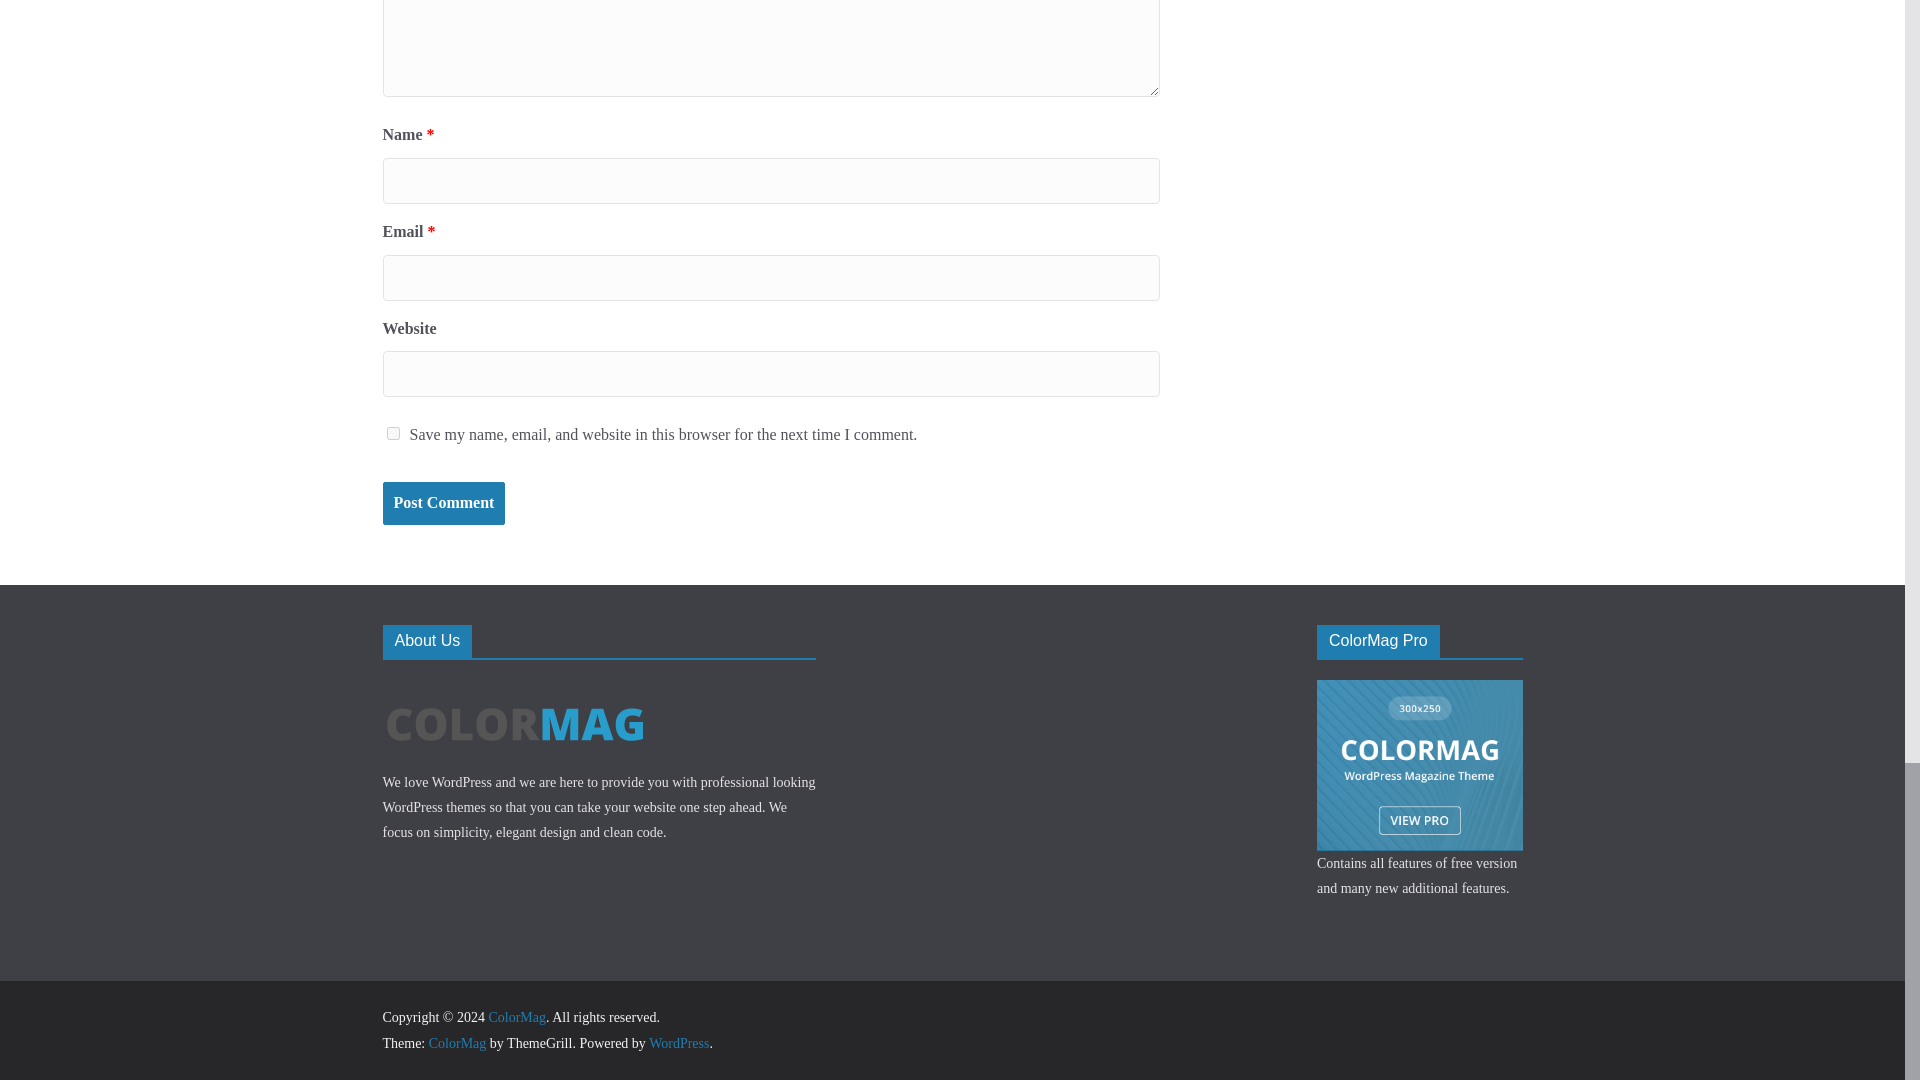  Describe the element at coordinates (392, 432) in the screenshot. I see `yes` at that location.